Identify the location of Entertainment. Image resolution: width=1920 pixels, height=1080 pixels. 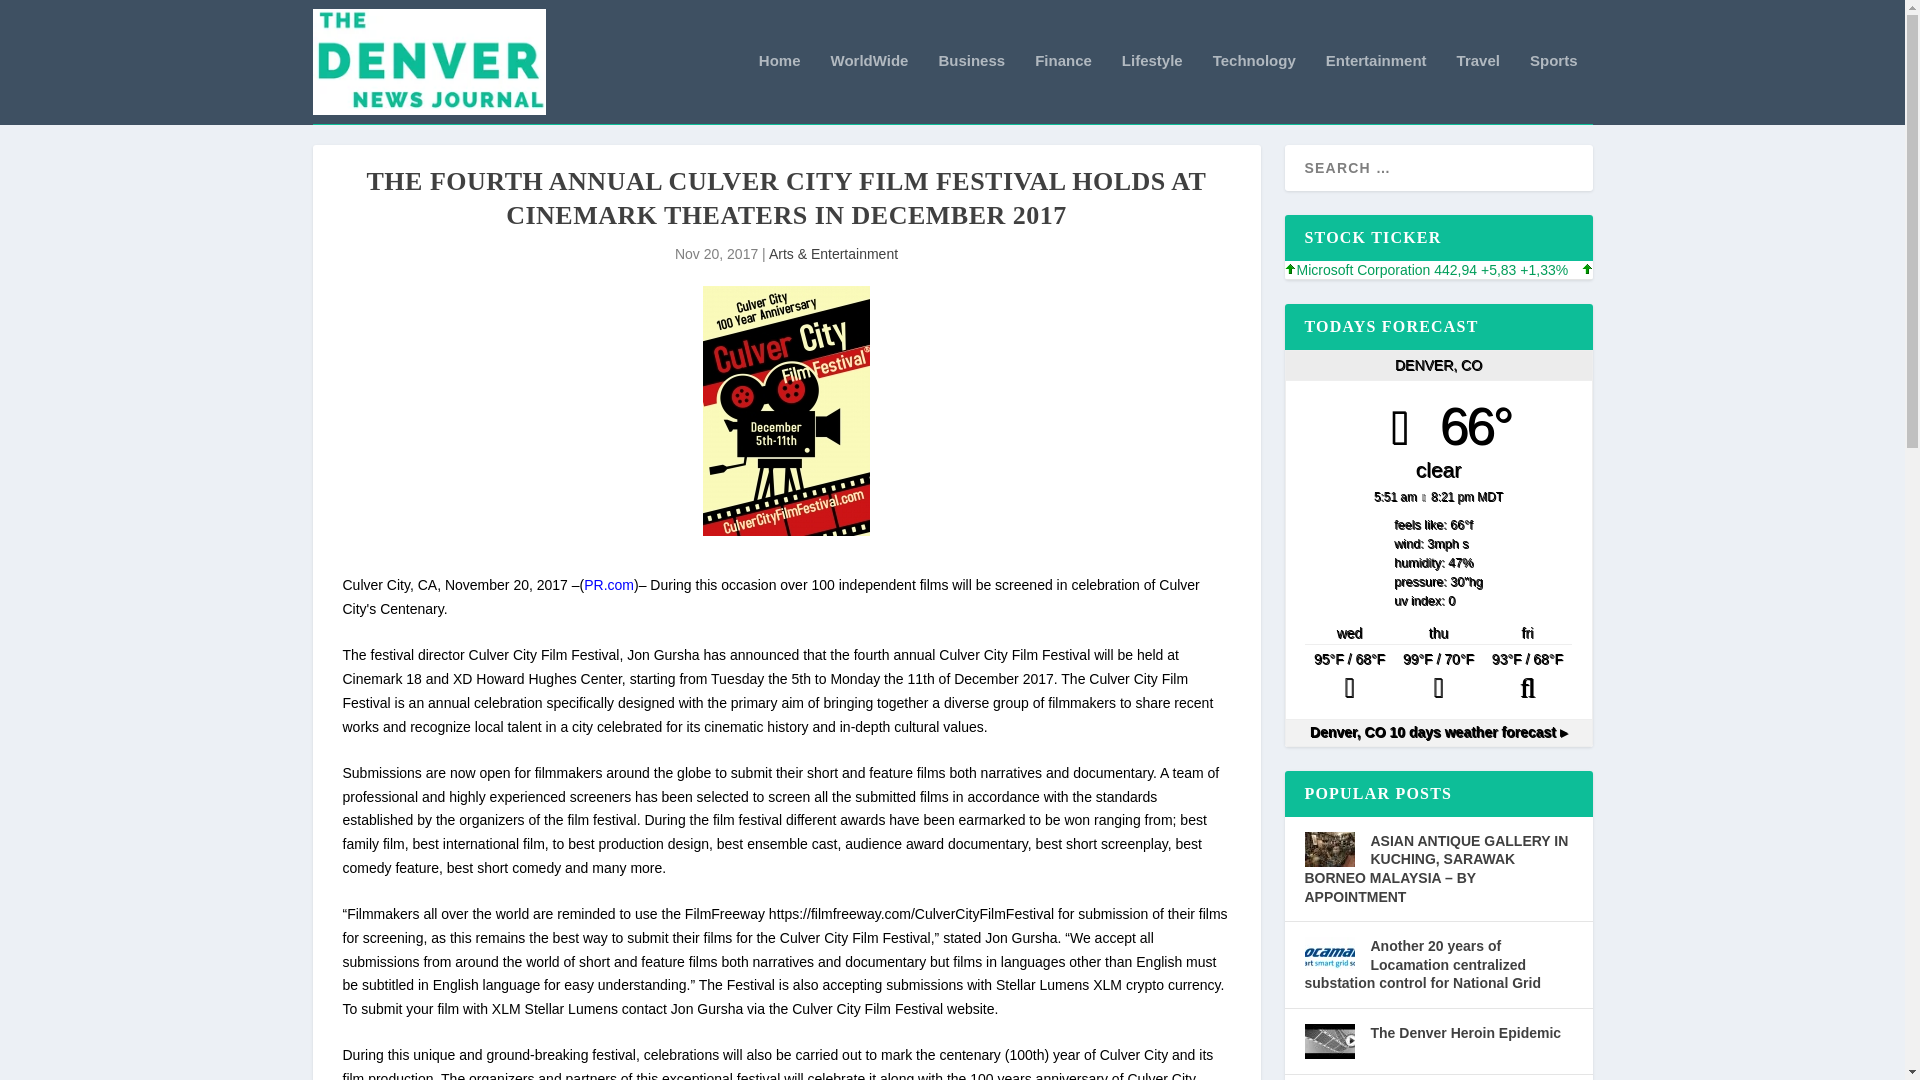
(1376, 88).